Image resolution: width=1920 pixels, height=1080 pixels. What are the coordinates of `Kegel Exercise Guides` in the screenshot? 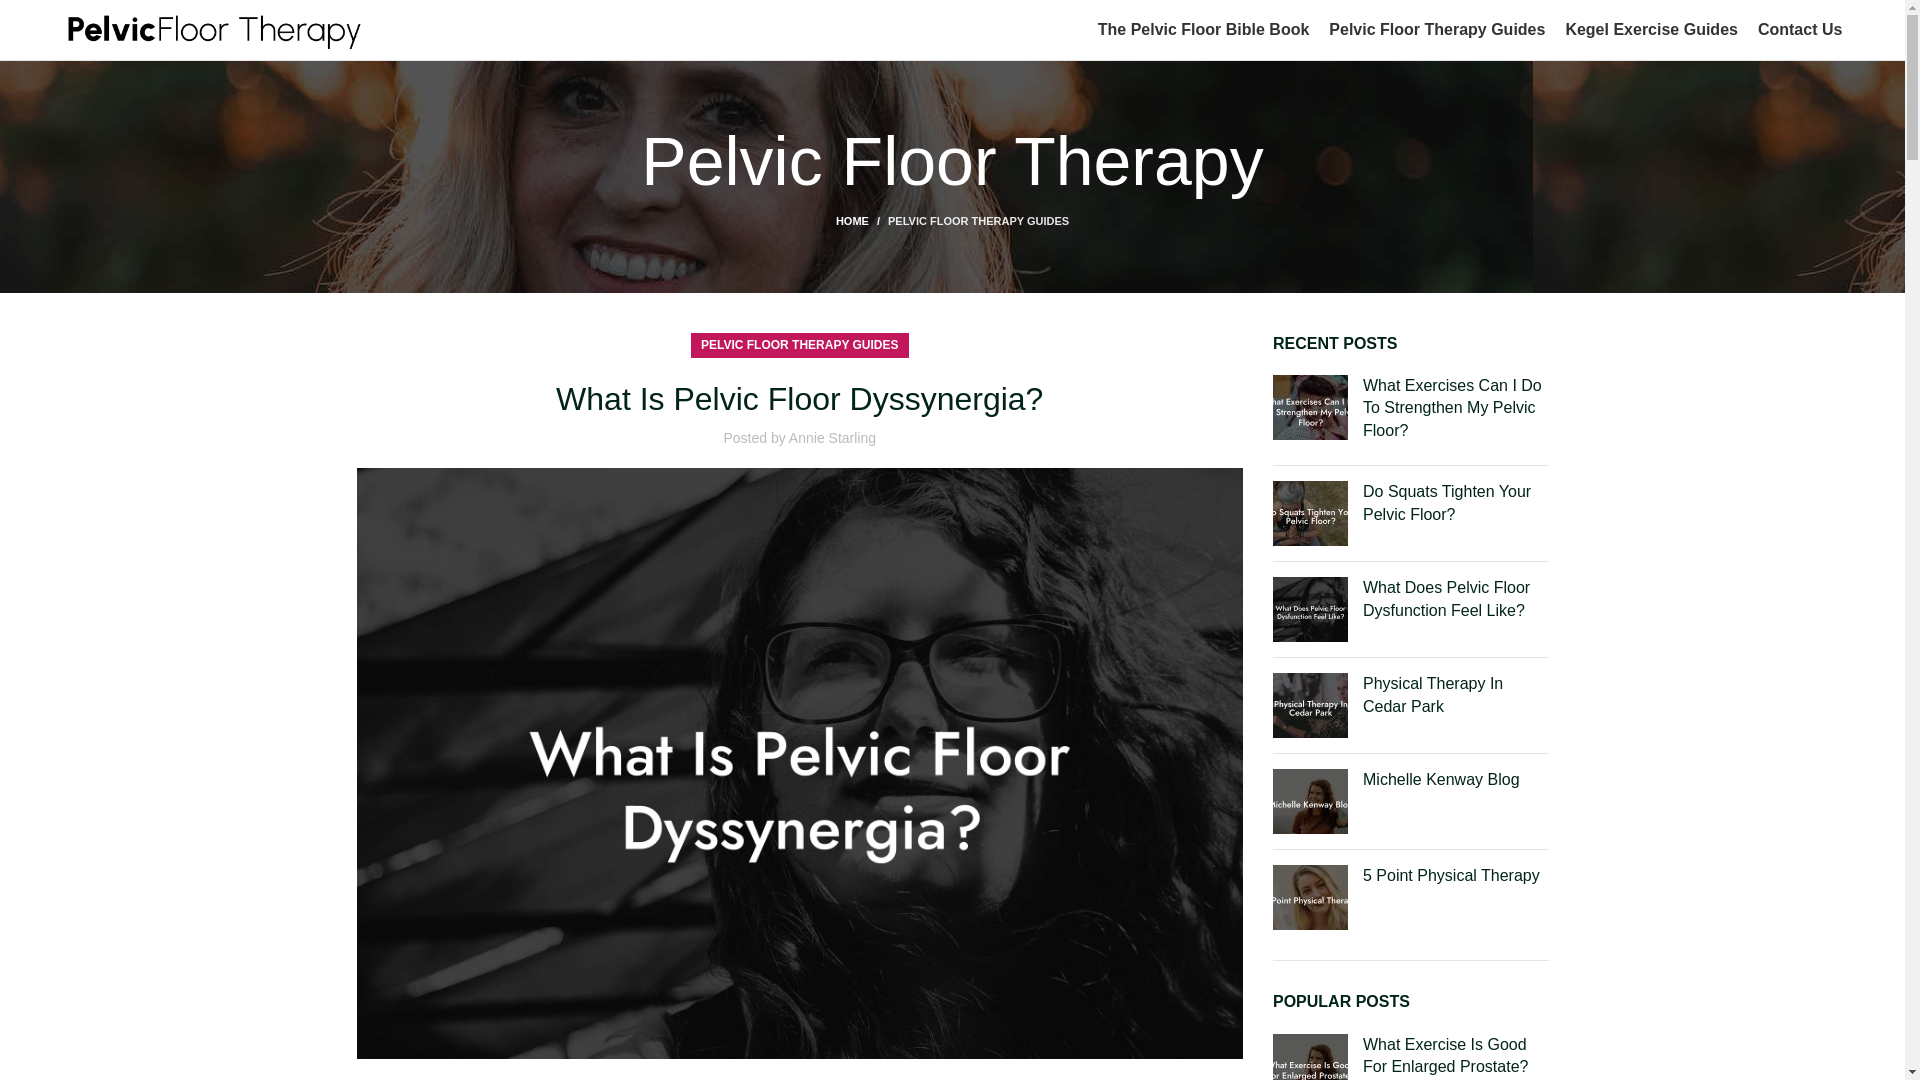 It's located at (1650, 29).